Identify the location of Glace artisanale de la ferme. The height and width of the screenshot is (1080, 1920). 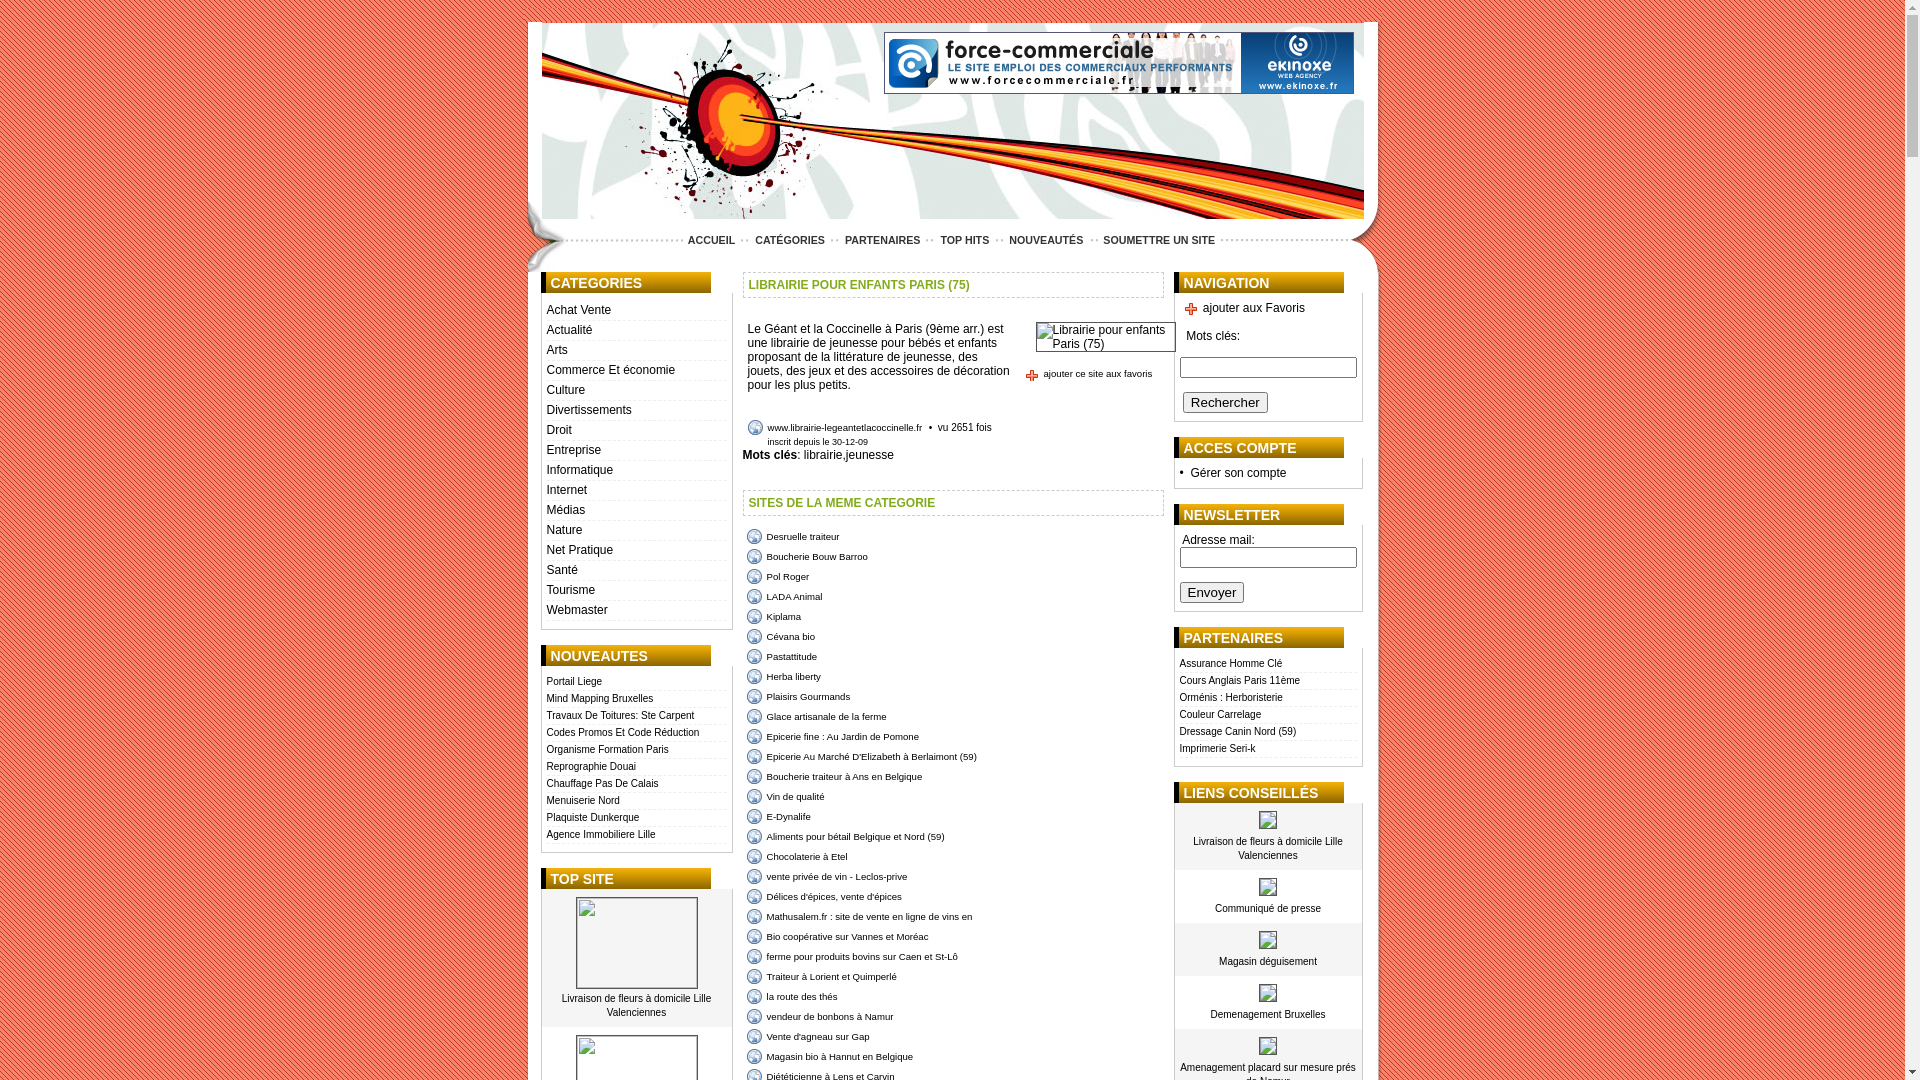
(816, 716).